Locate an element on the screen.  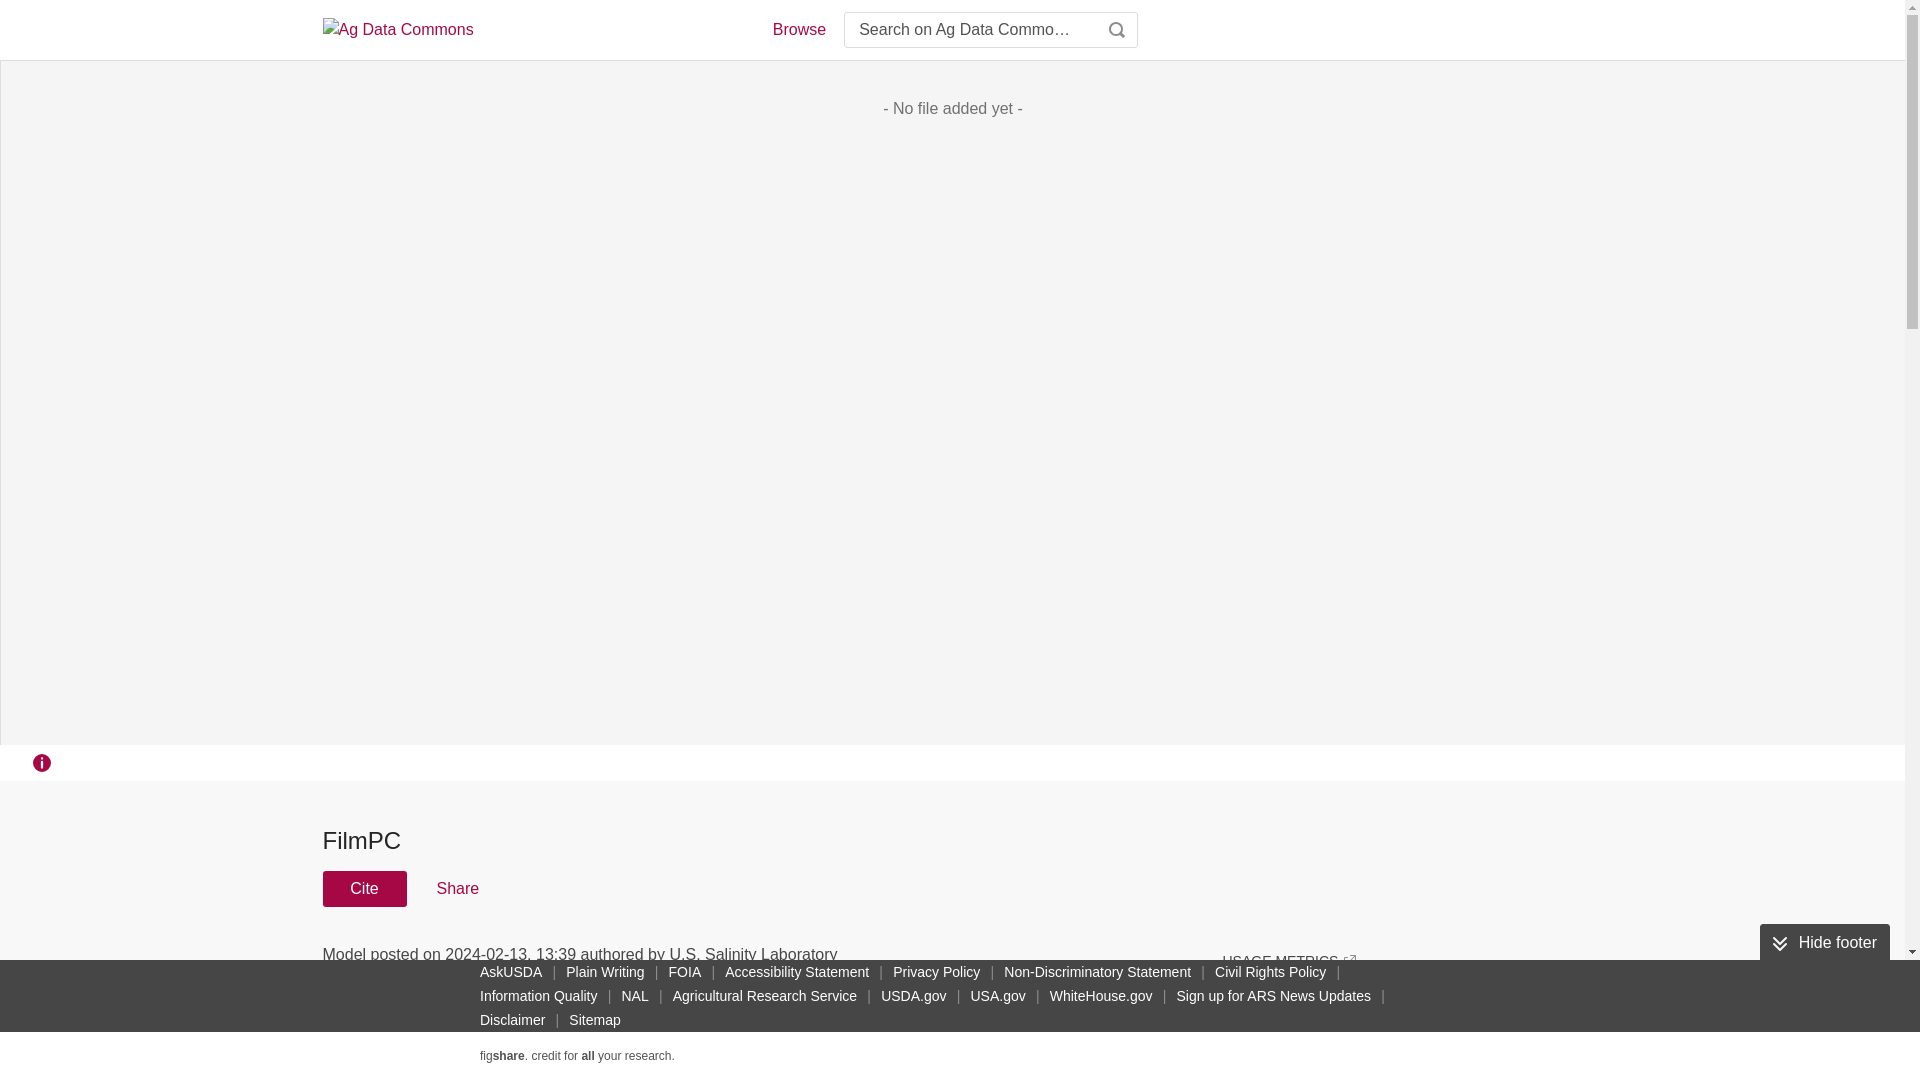
Civil Rights Policy is located at coordinates (1270, 972).